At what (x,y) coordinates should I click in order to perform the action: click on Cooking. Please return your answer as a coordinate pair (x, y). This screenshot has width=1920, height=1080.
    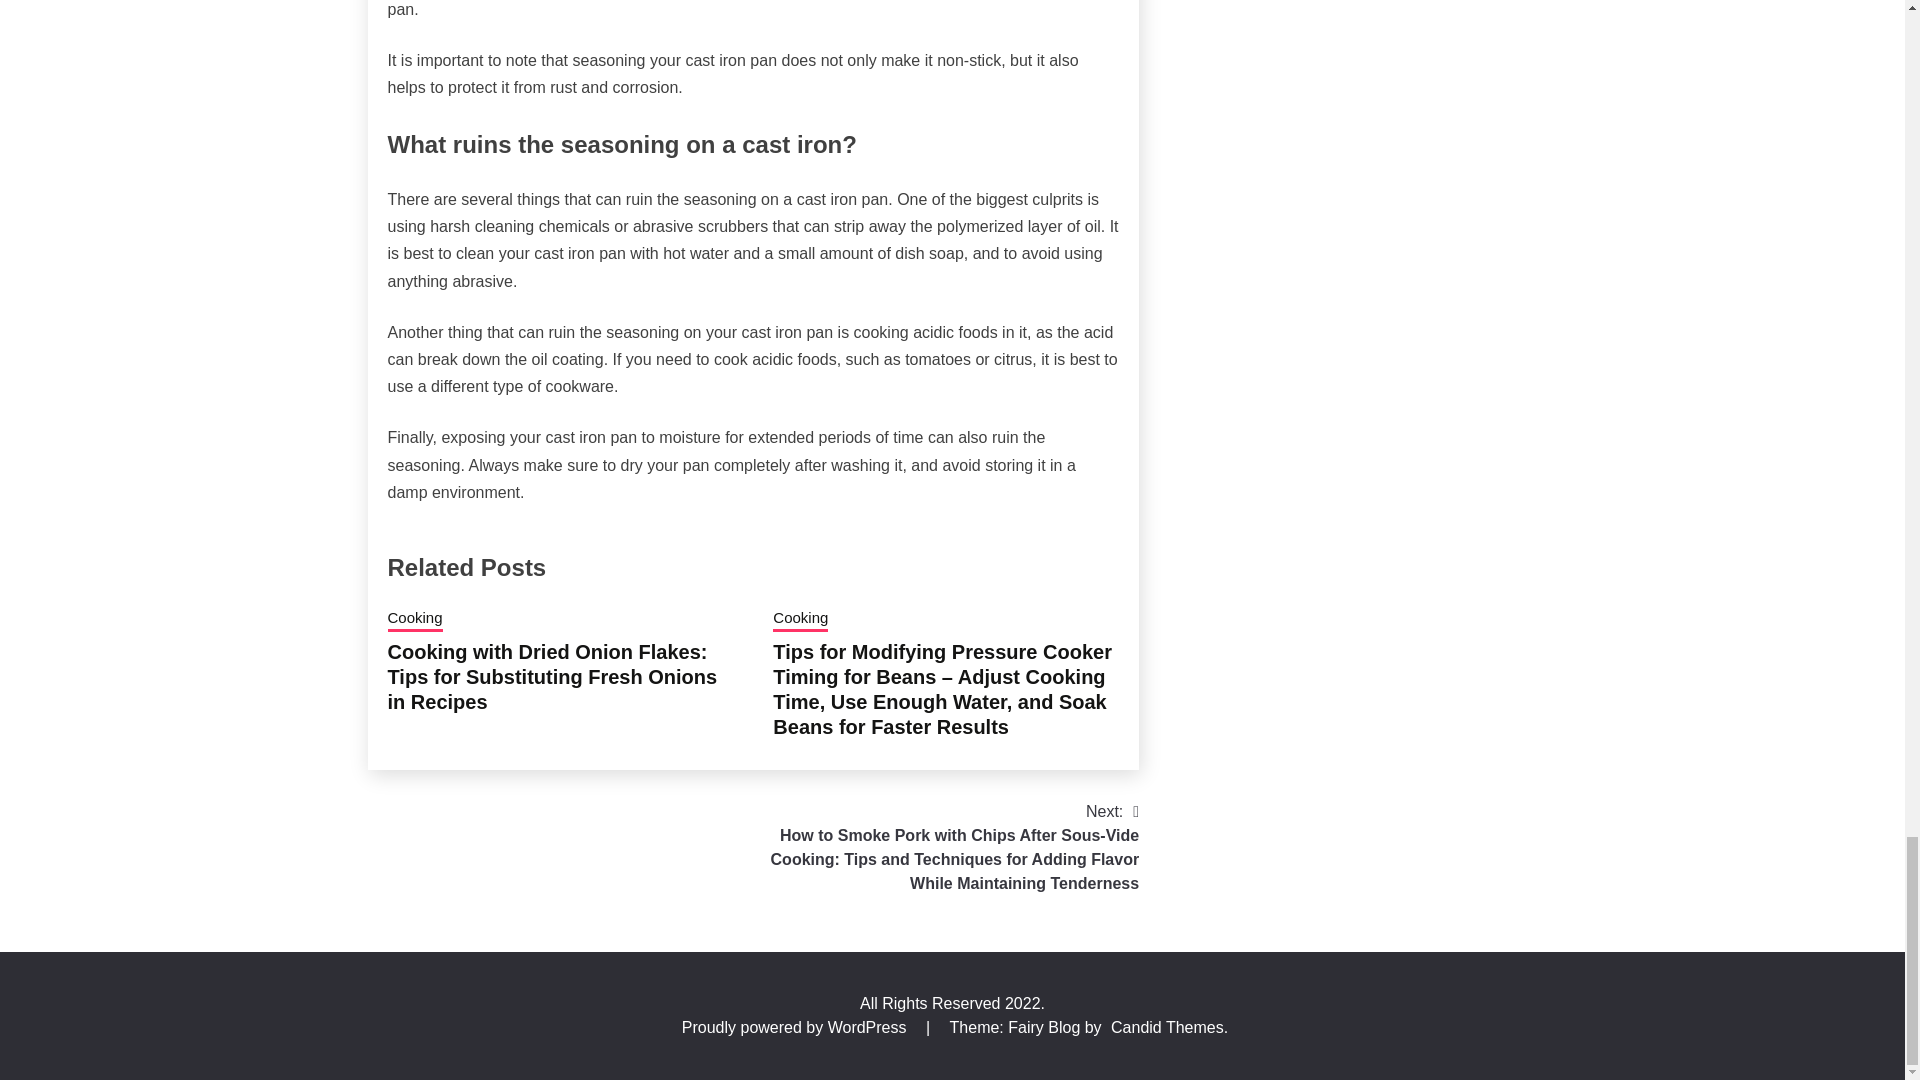
    Looking at the image, I should click on (800, 619).